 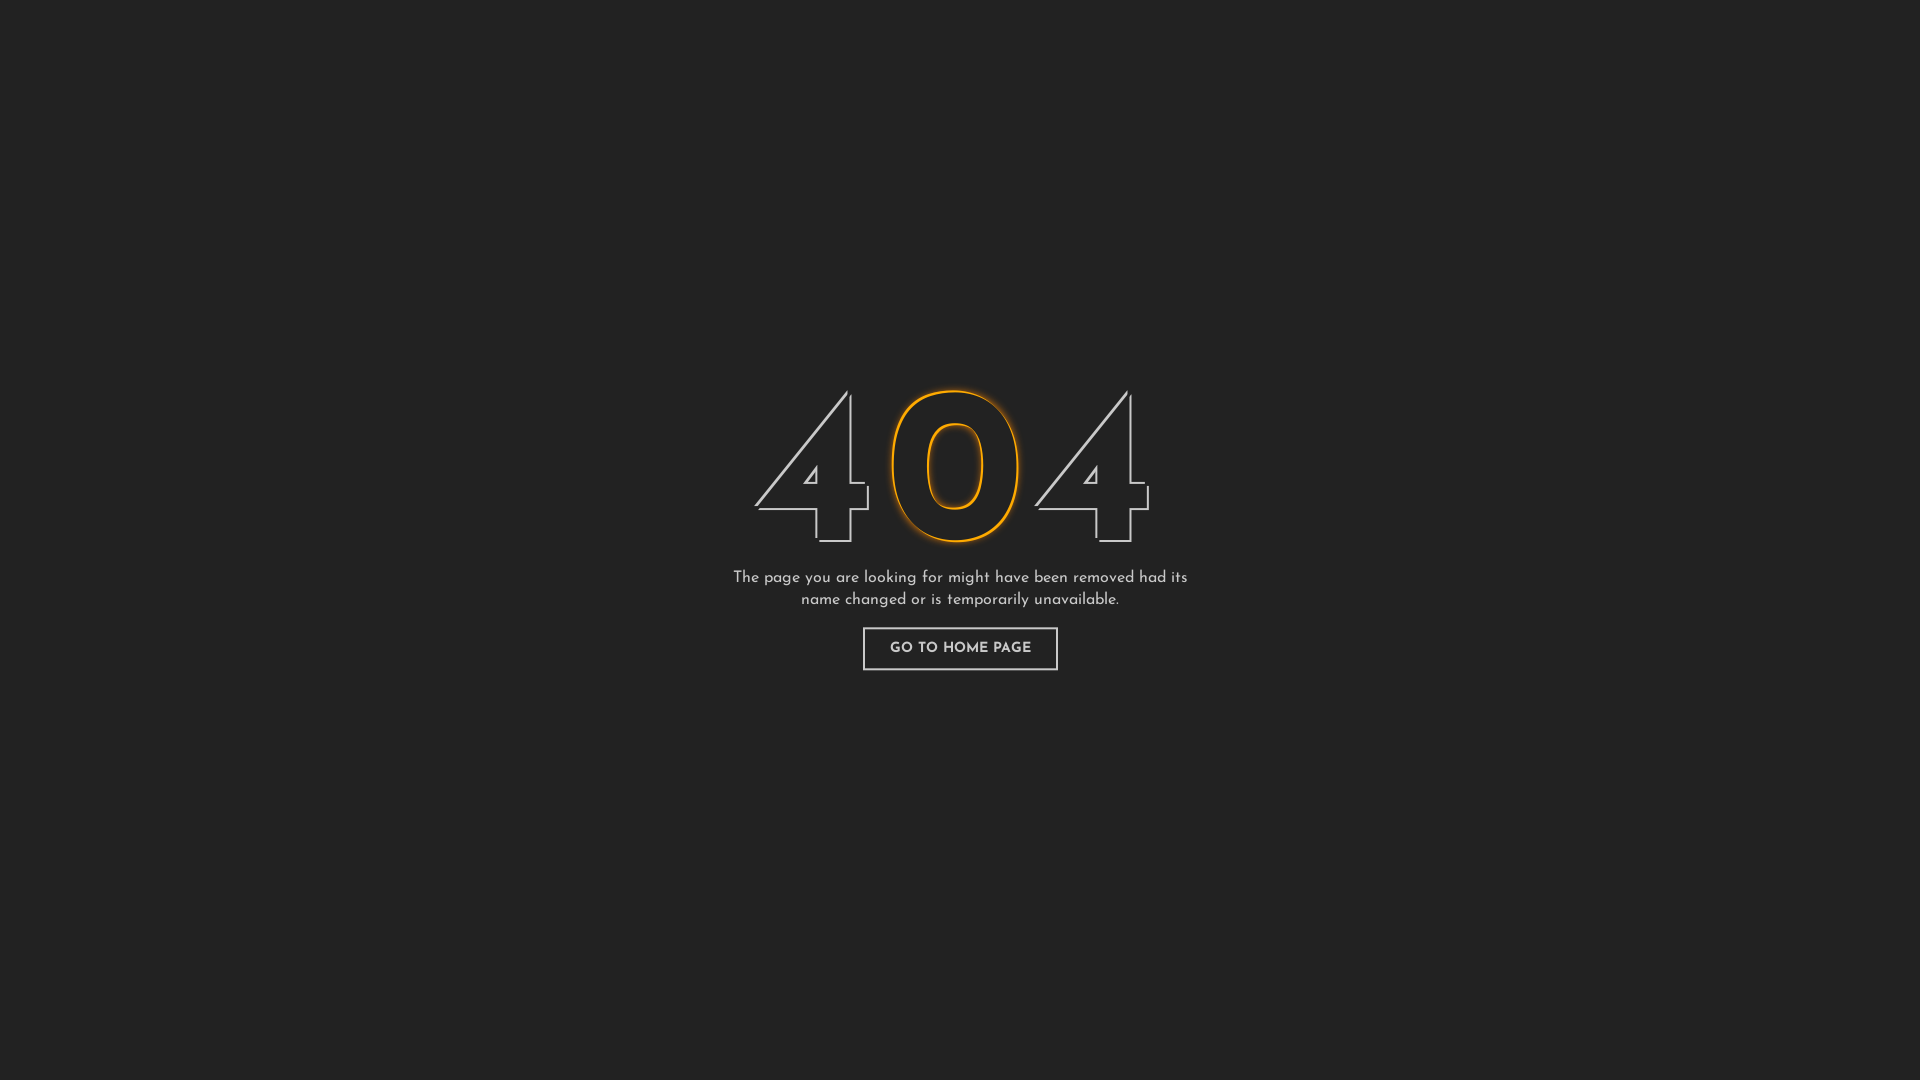 What do you see at coordinates (960, 649) in the screenshot?
I see `GO TO HOME PAGE` at bounding box center [960, 649].